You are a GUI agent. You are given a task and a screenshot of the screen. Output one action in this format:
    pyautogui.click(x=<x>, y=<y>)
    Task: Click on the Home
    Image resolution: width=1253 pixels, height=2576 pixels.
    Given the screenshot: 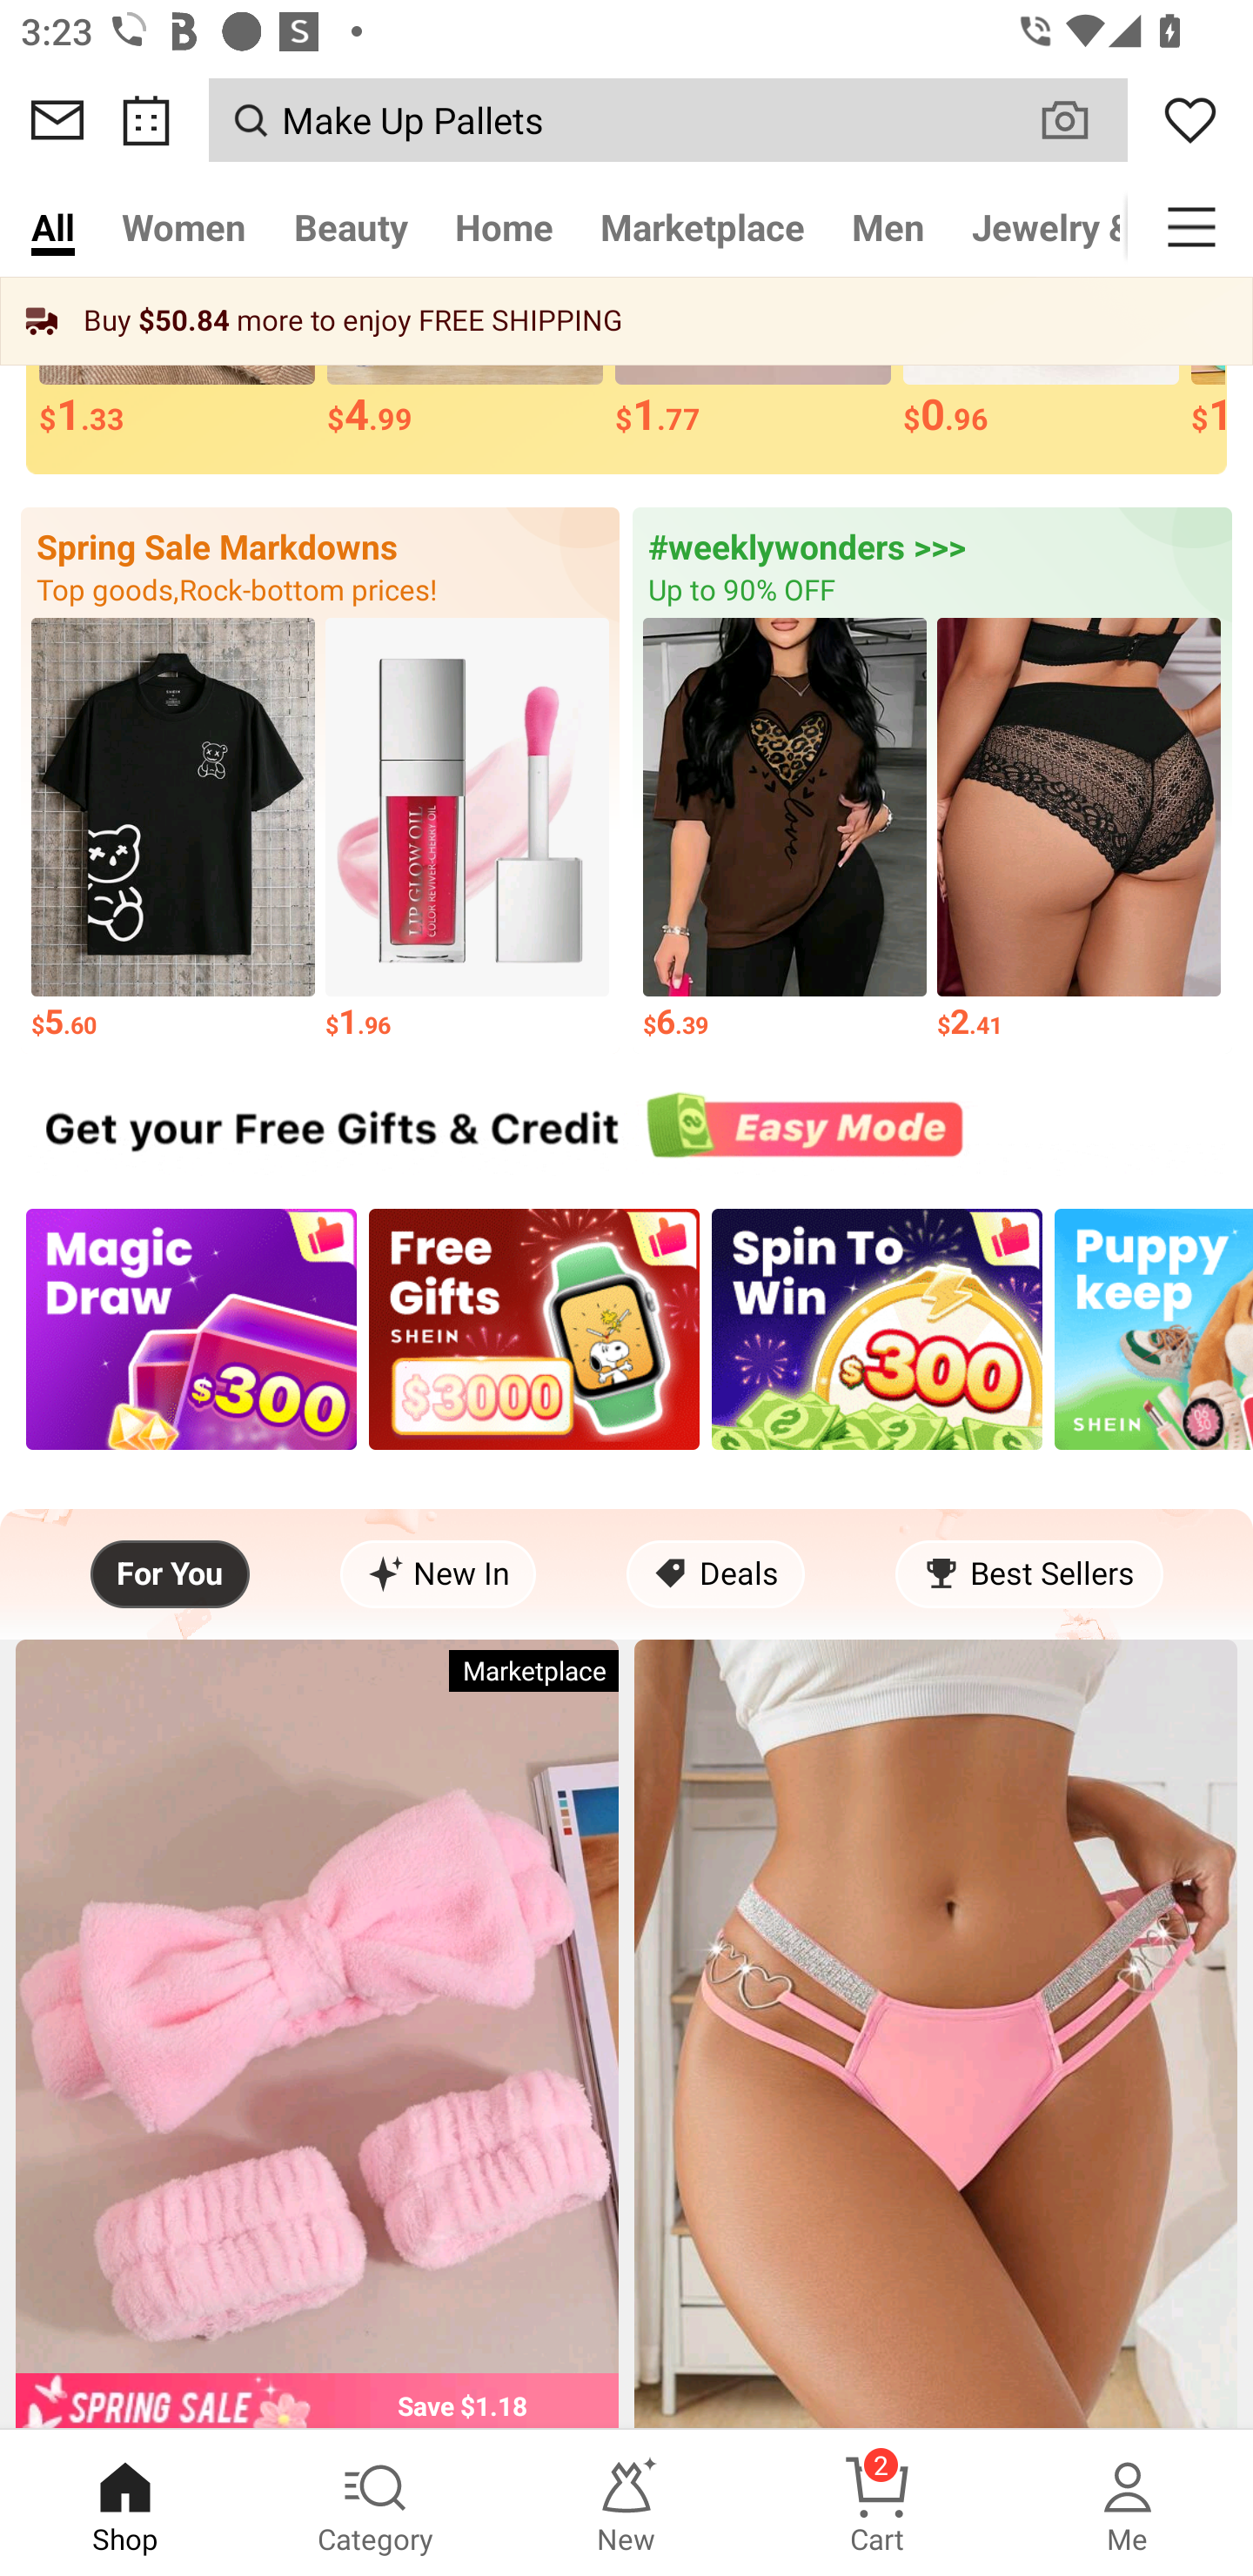 What is the action you would take?
    pyautogui.click(x=503, y=226)
    